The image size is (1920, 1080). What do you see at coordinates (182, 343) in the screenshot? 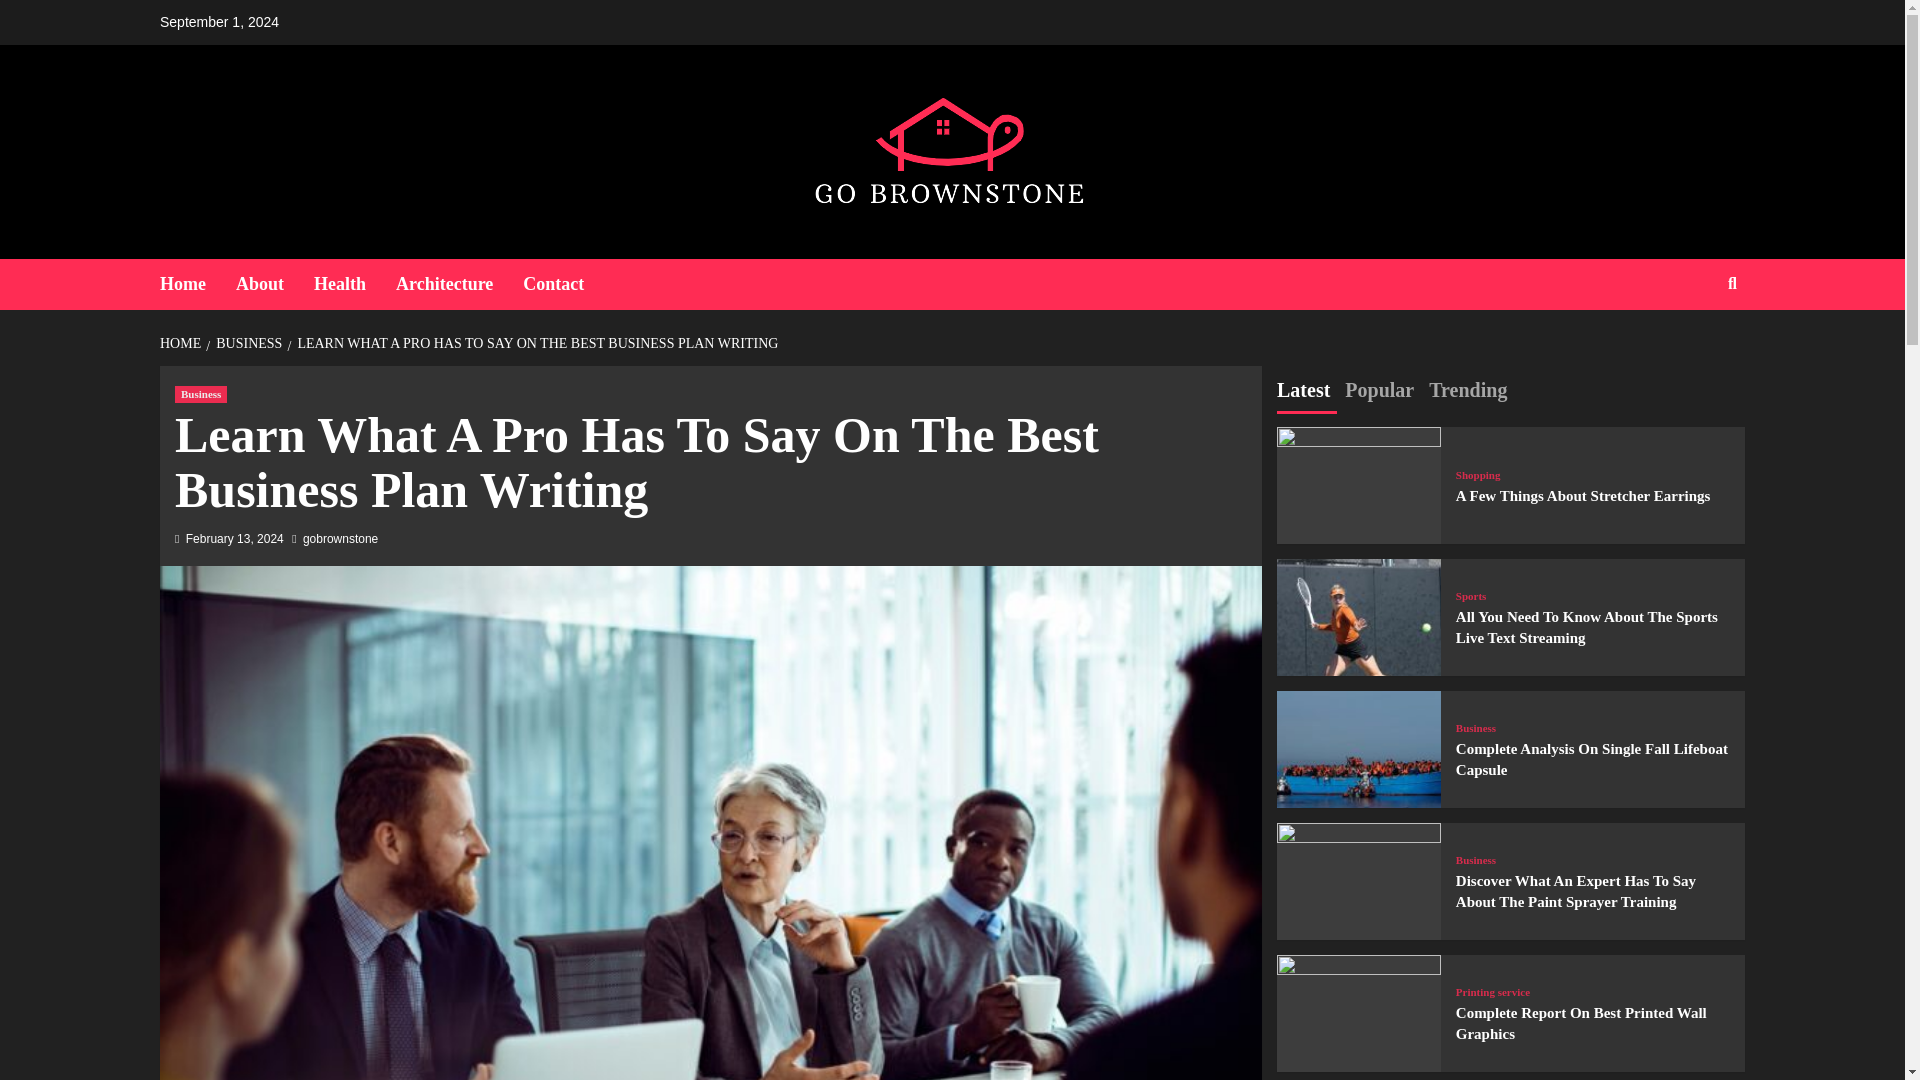
I see `HOME` at bounding box center [182, 343].